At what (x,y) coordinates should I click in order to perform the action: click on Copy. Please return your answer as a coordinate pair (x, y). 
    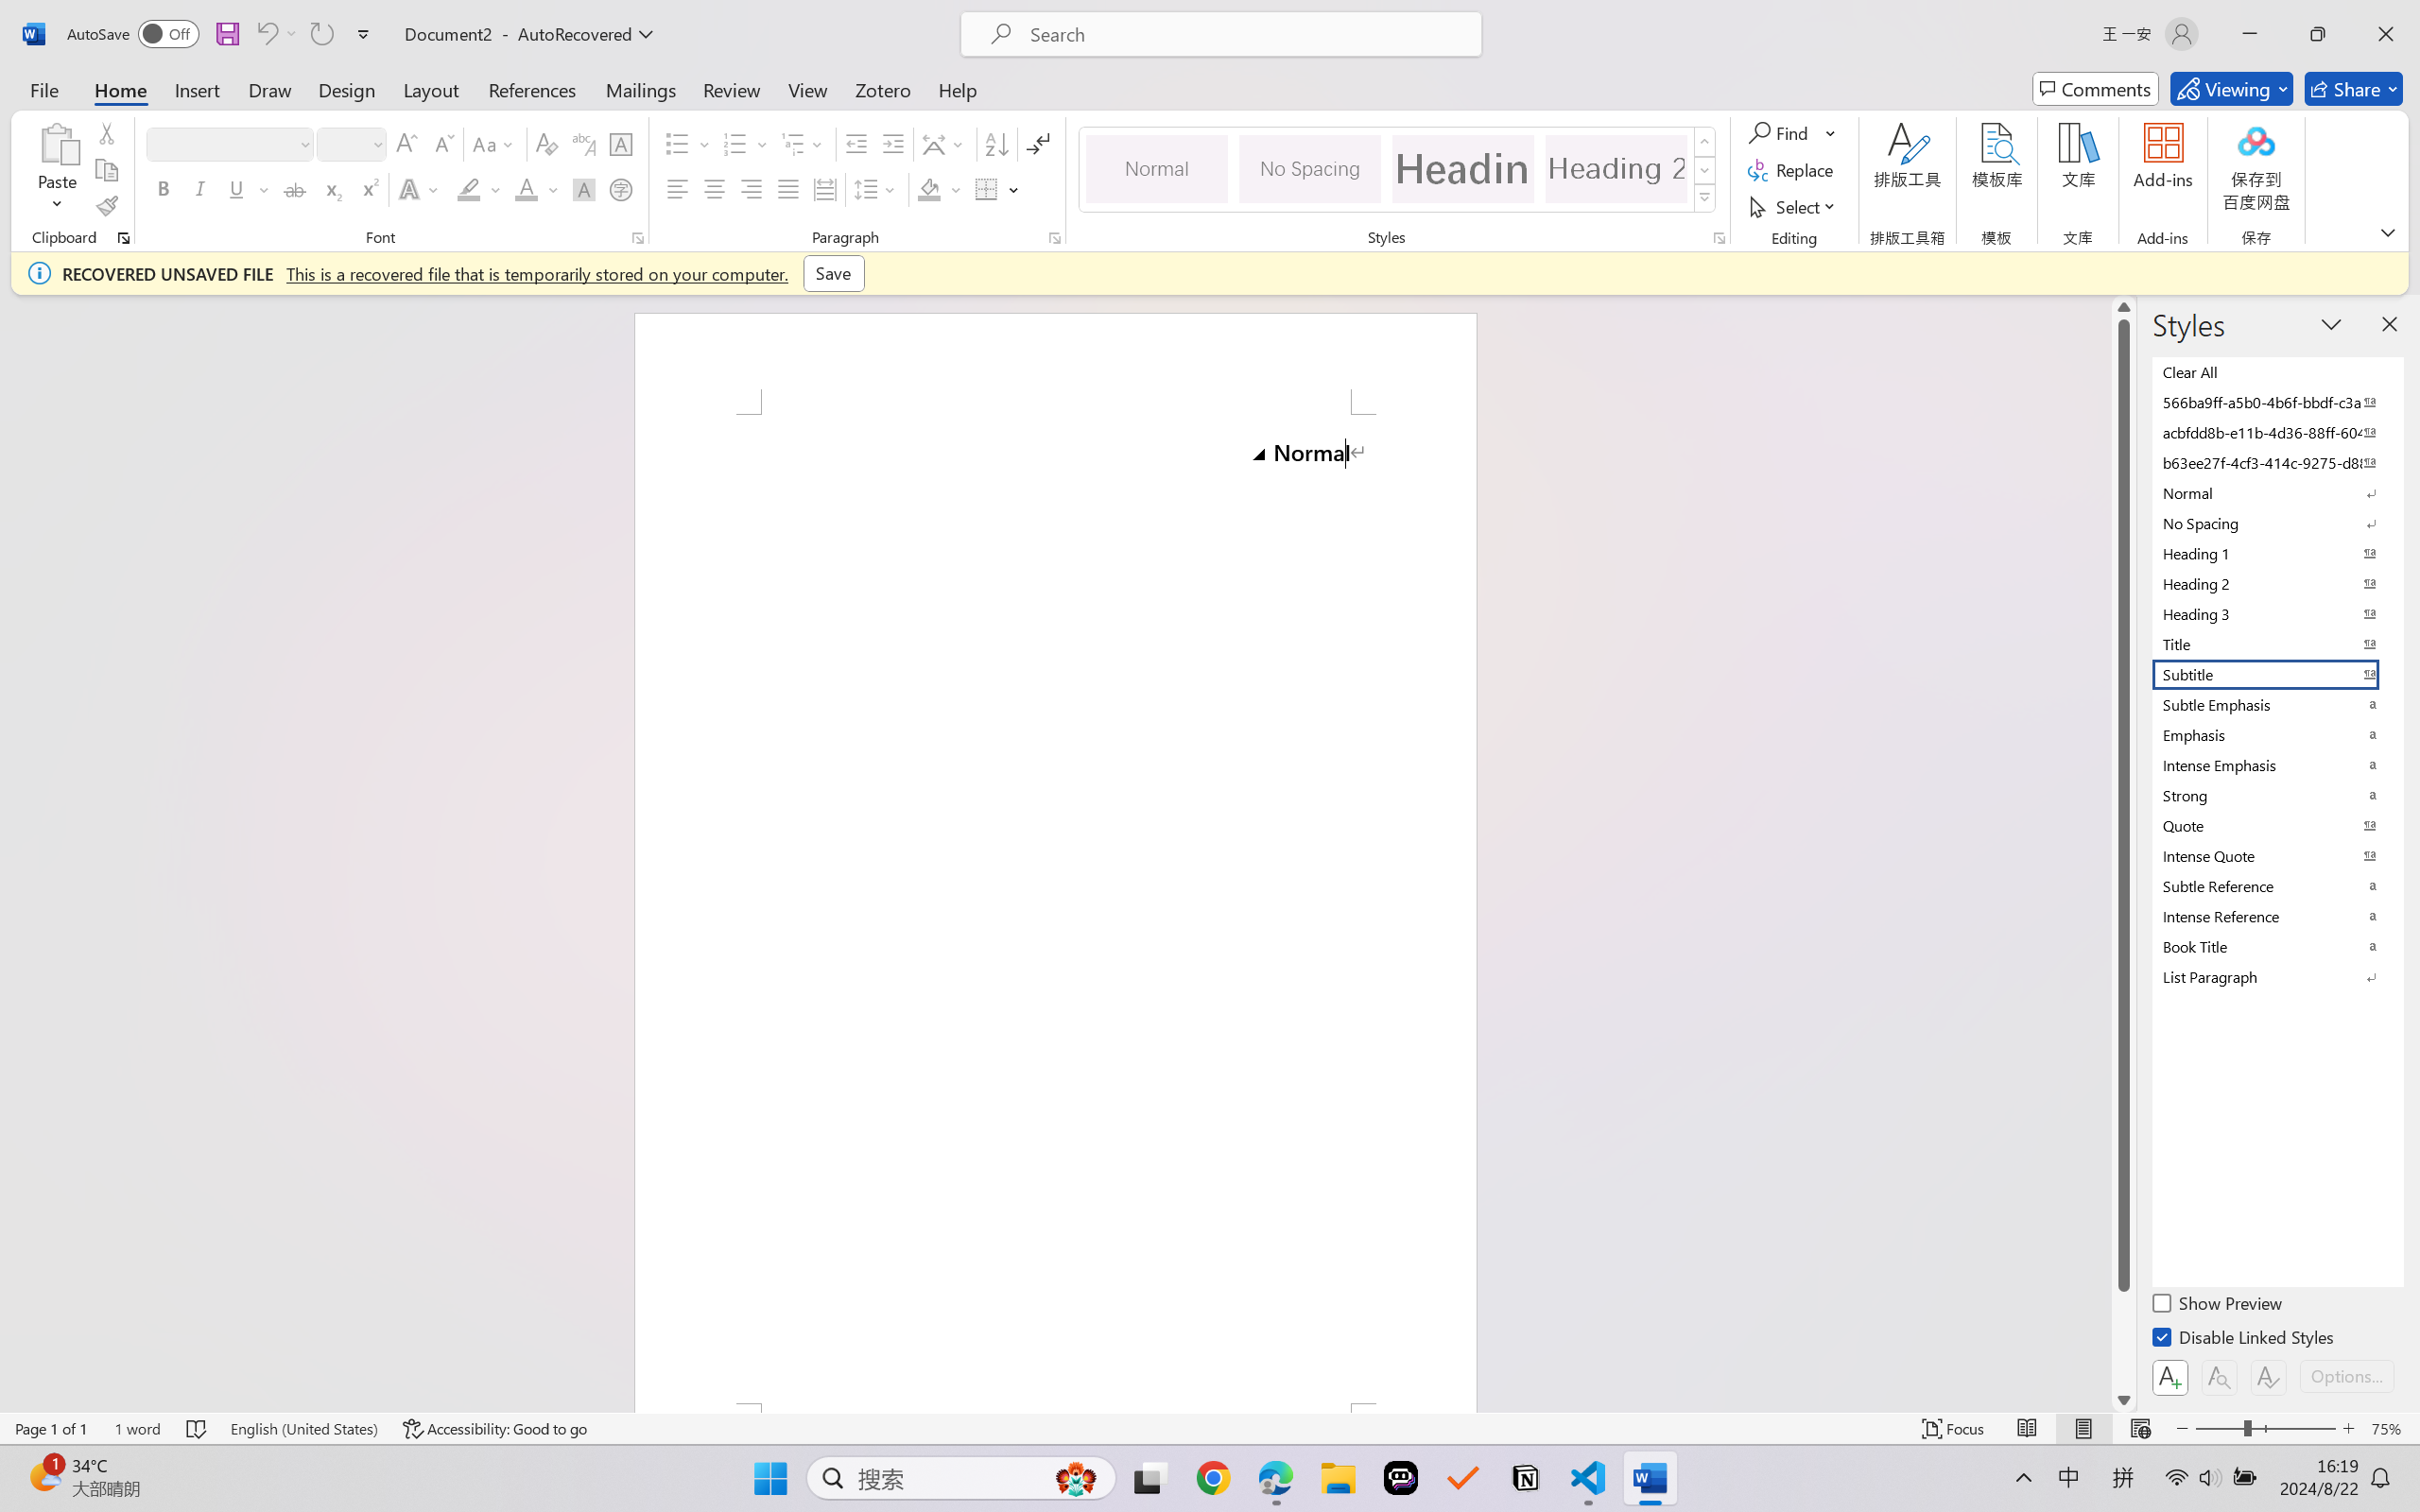
    Looking at the image, I should click on (106, 170).